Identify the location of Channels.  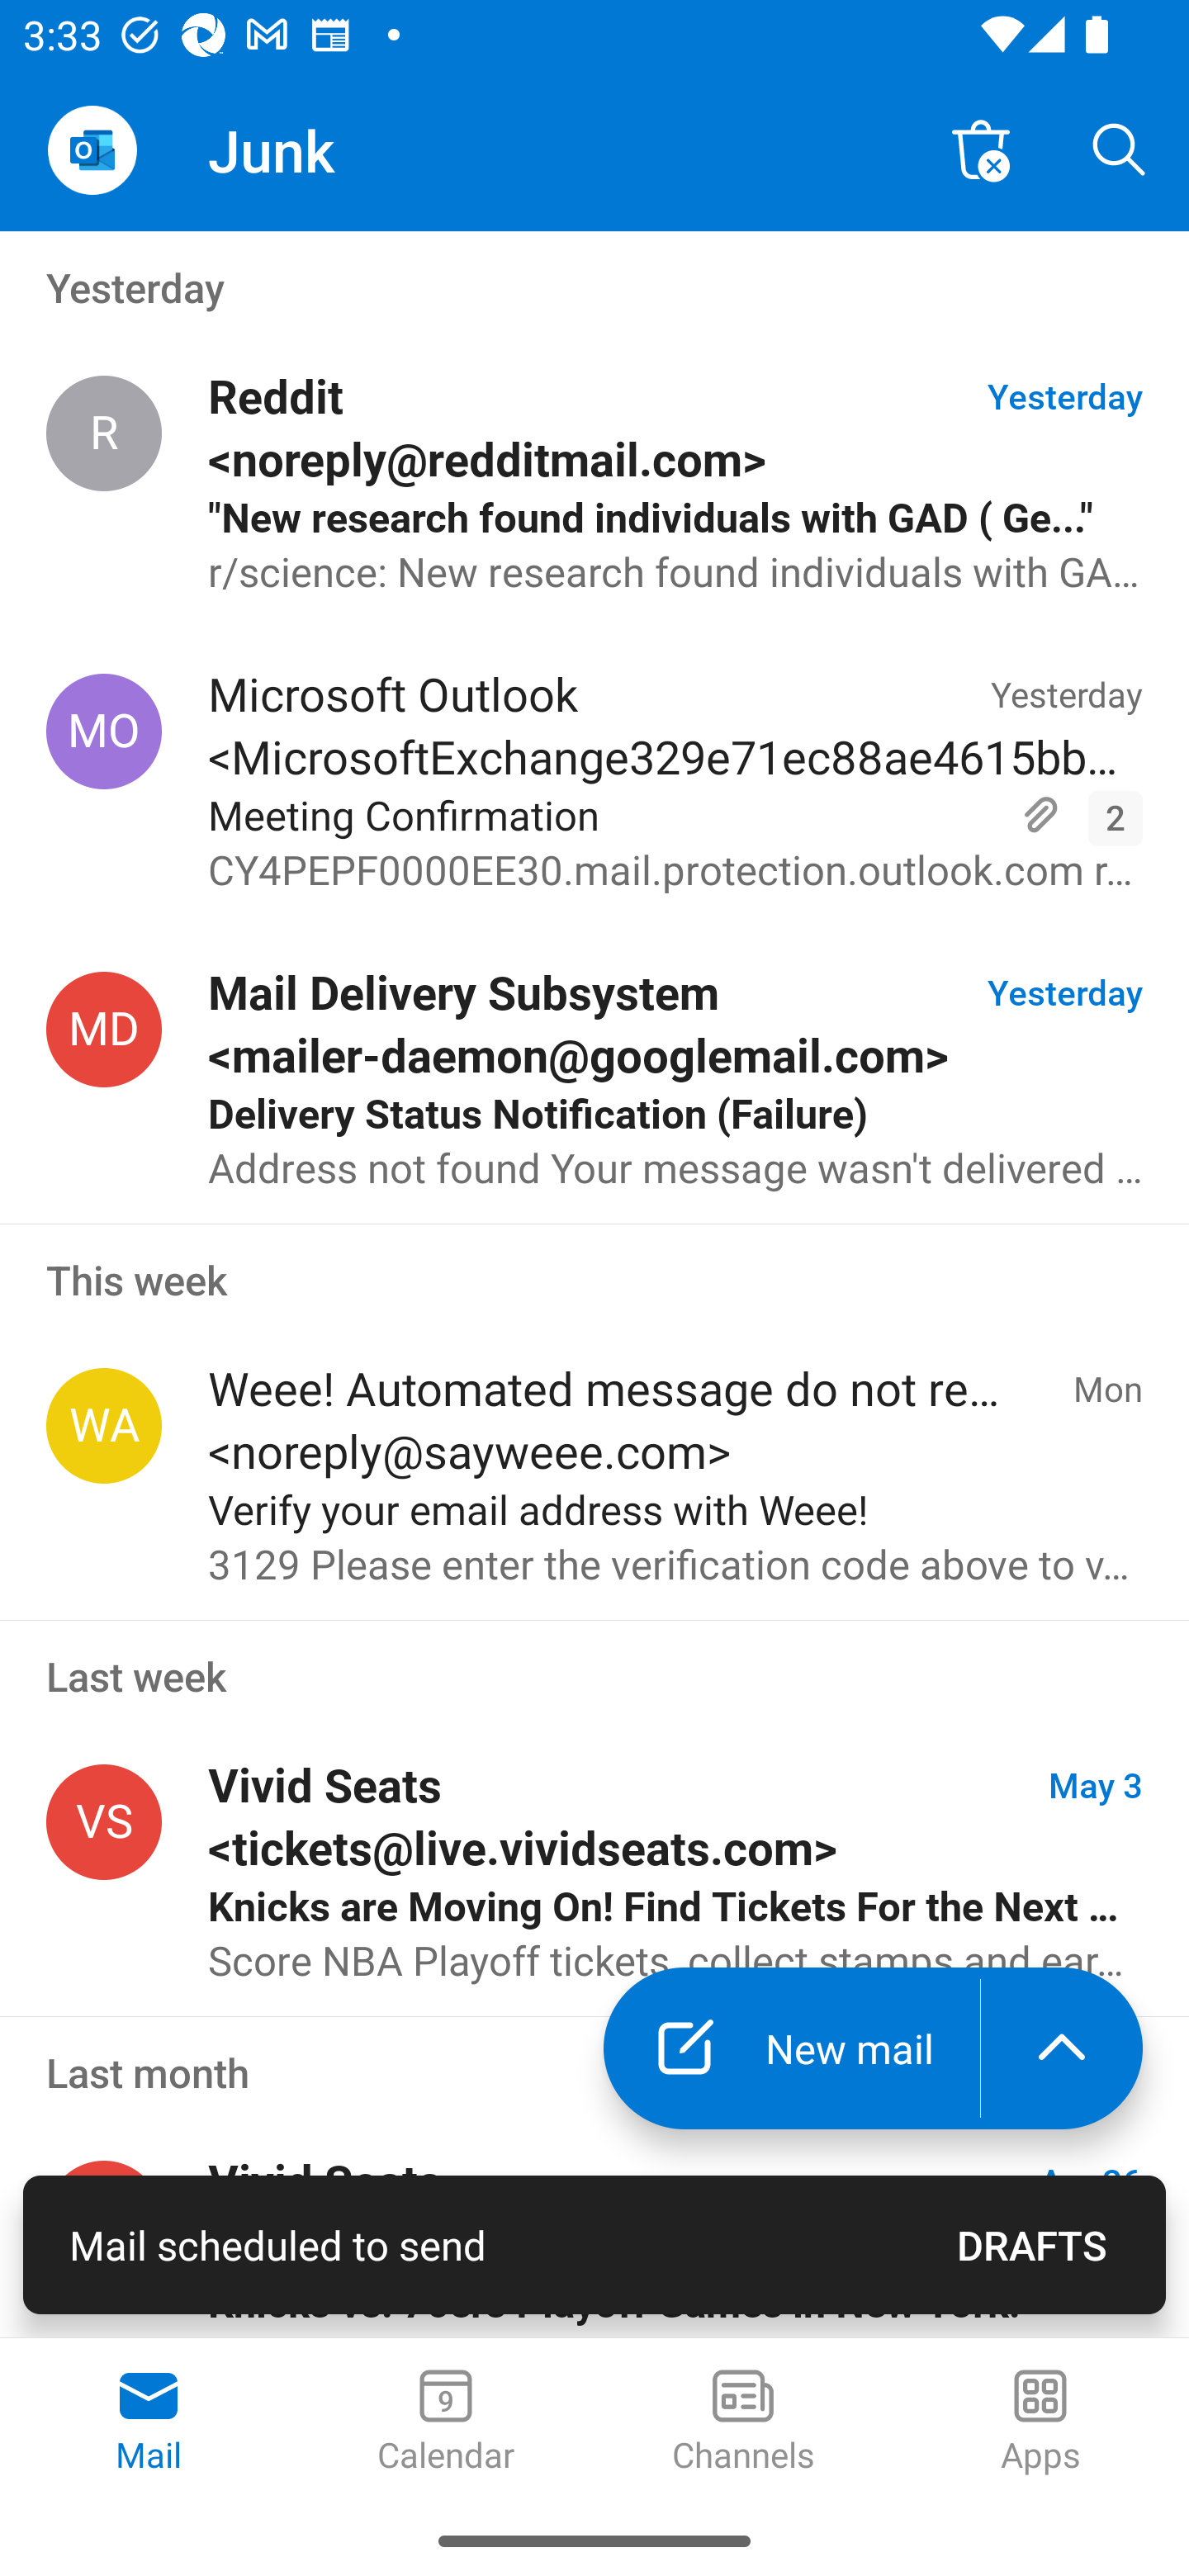
(743, 2422).